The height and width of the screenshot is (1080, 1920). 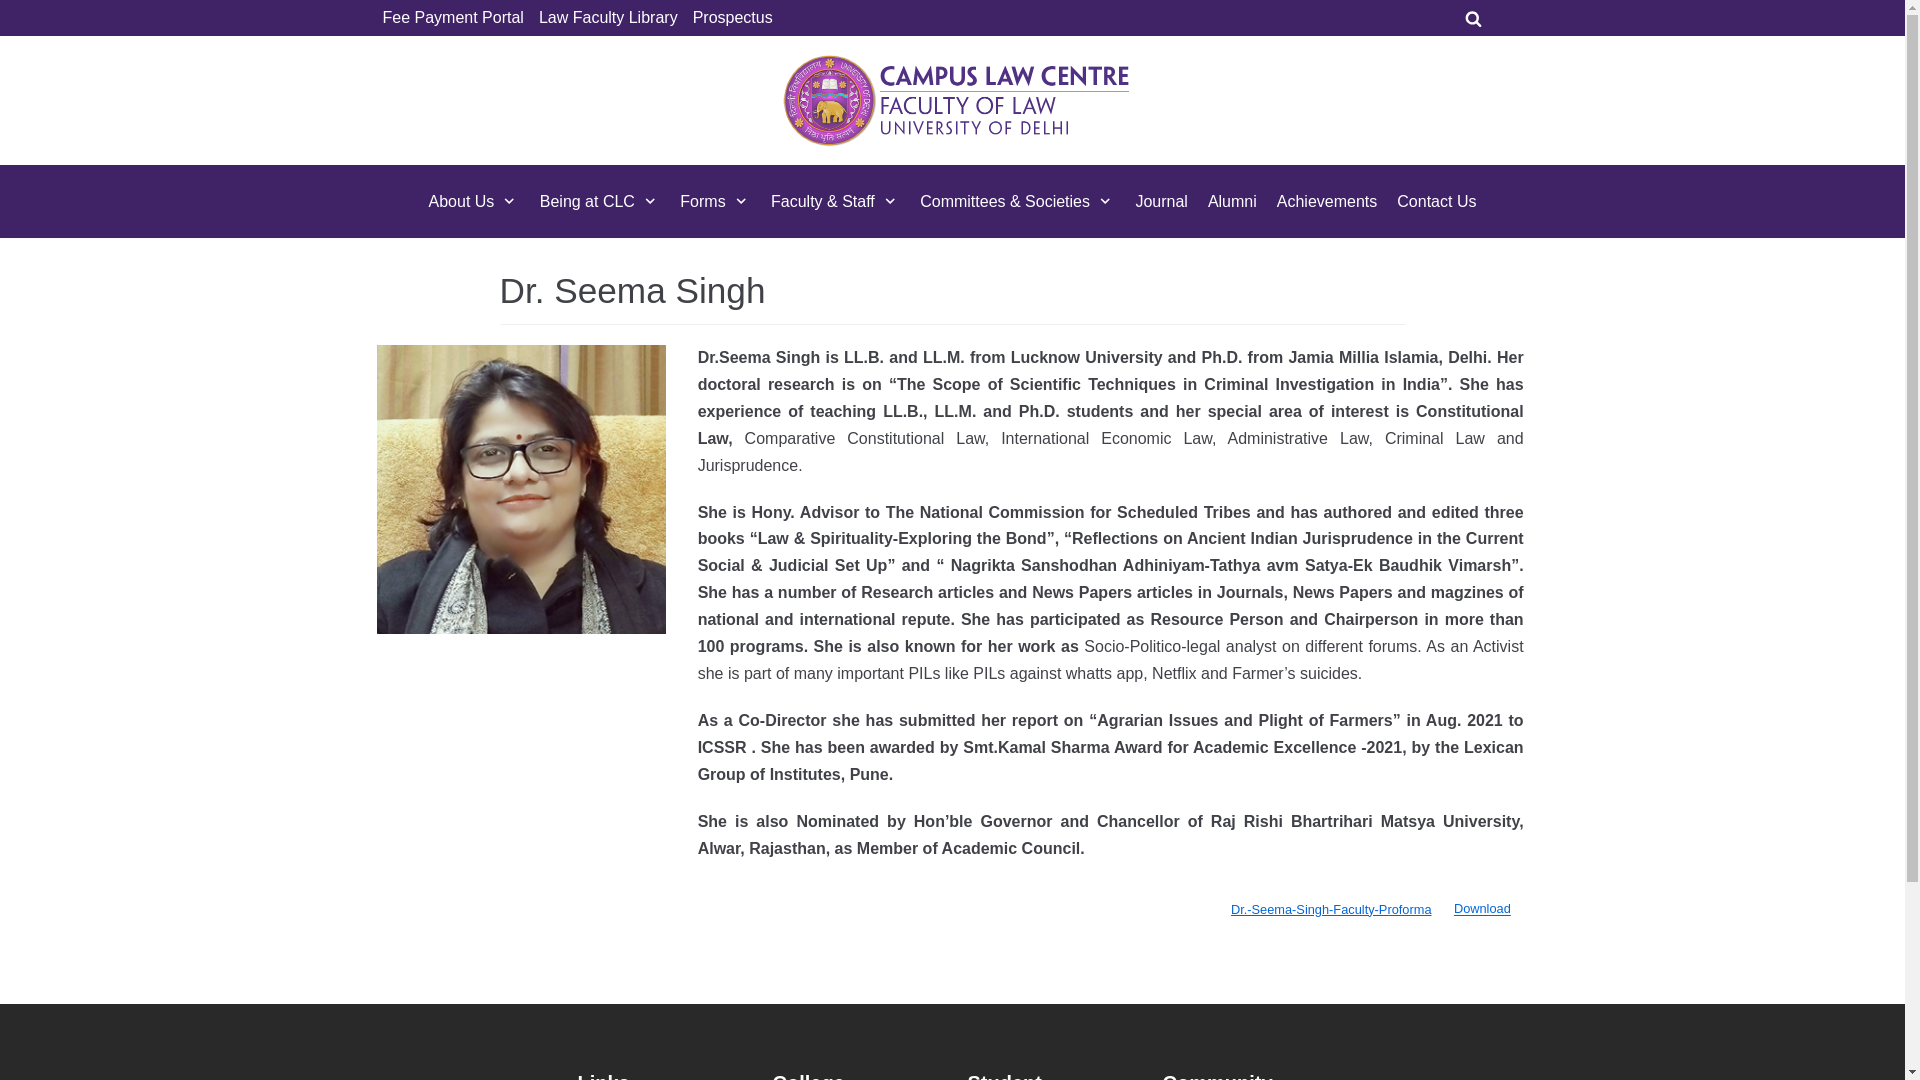 I want to click on Forms, so click(x=714, y=200).